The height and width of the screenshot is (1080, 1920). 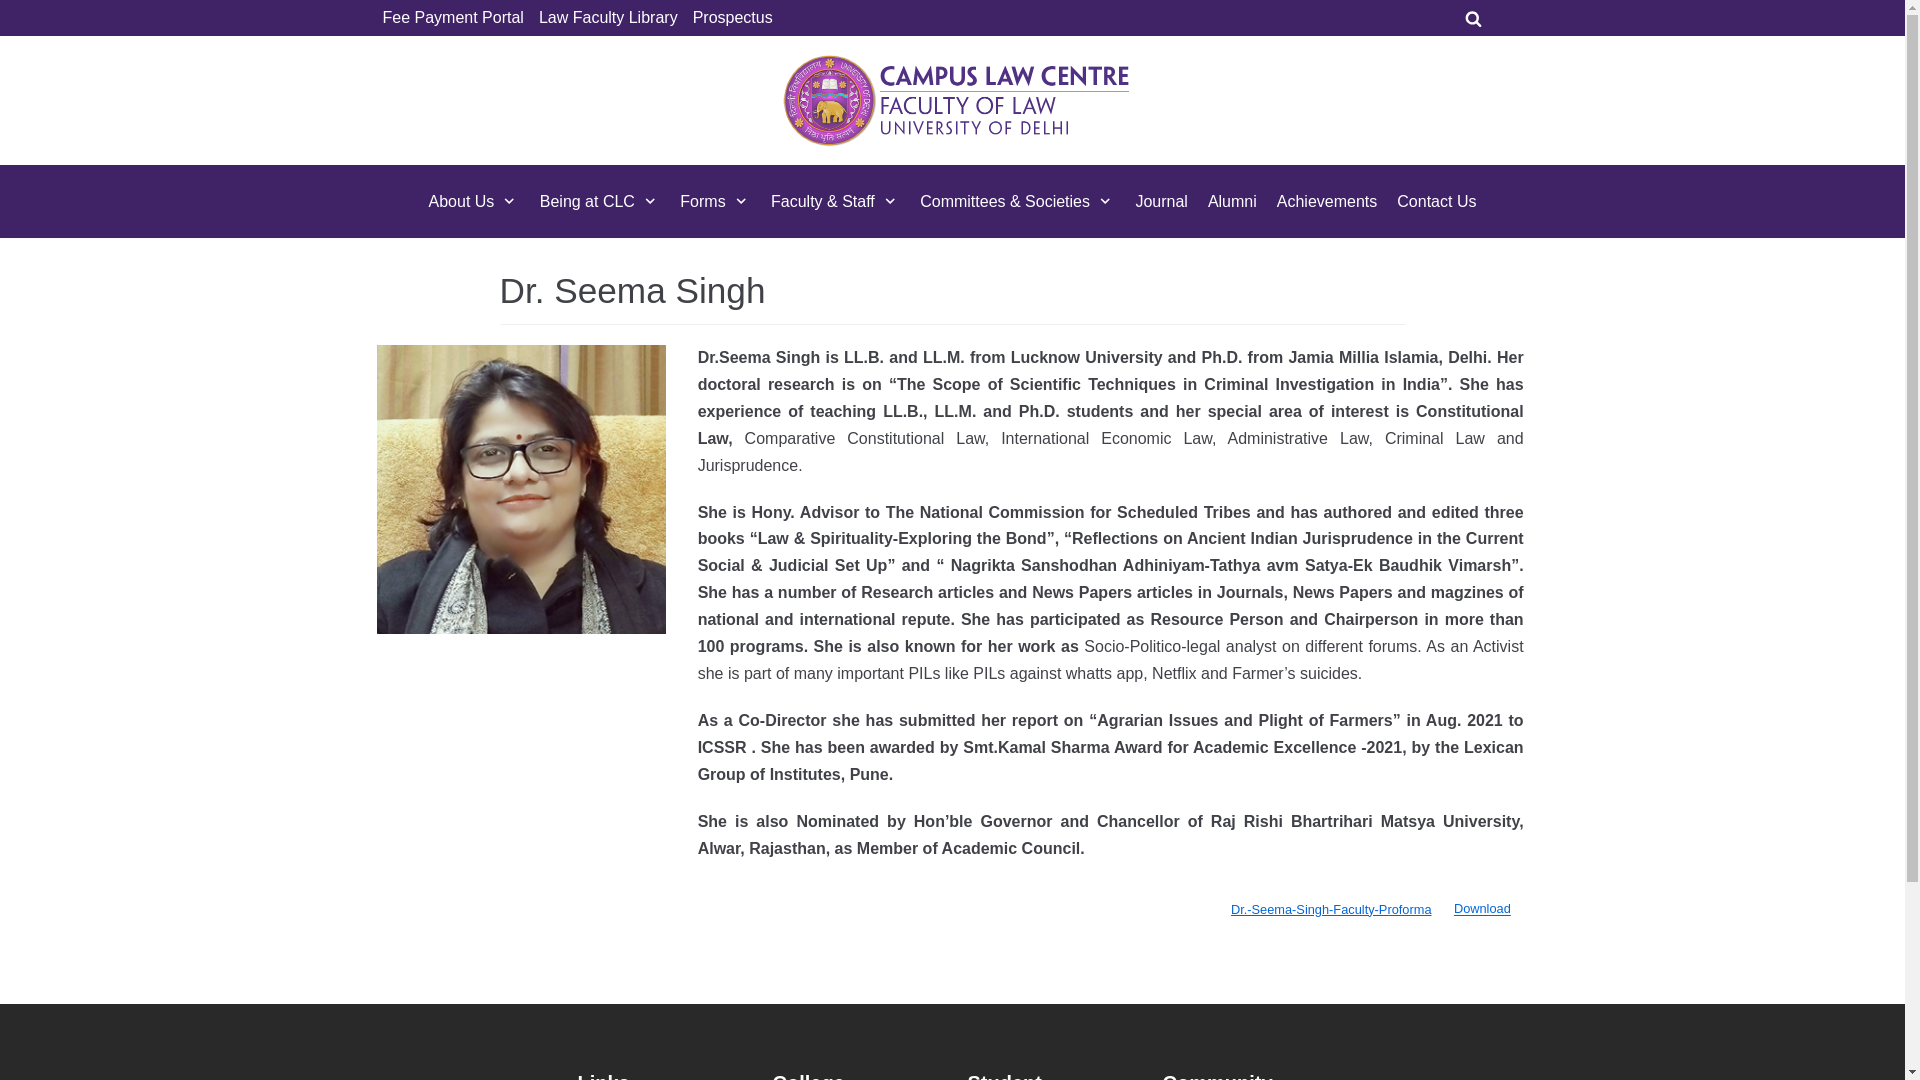 I want to click on Forms, so click(x=714, y=200).